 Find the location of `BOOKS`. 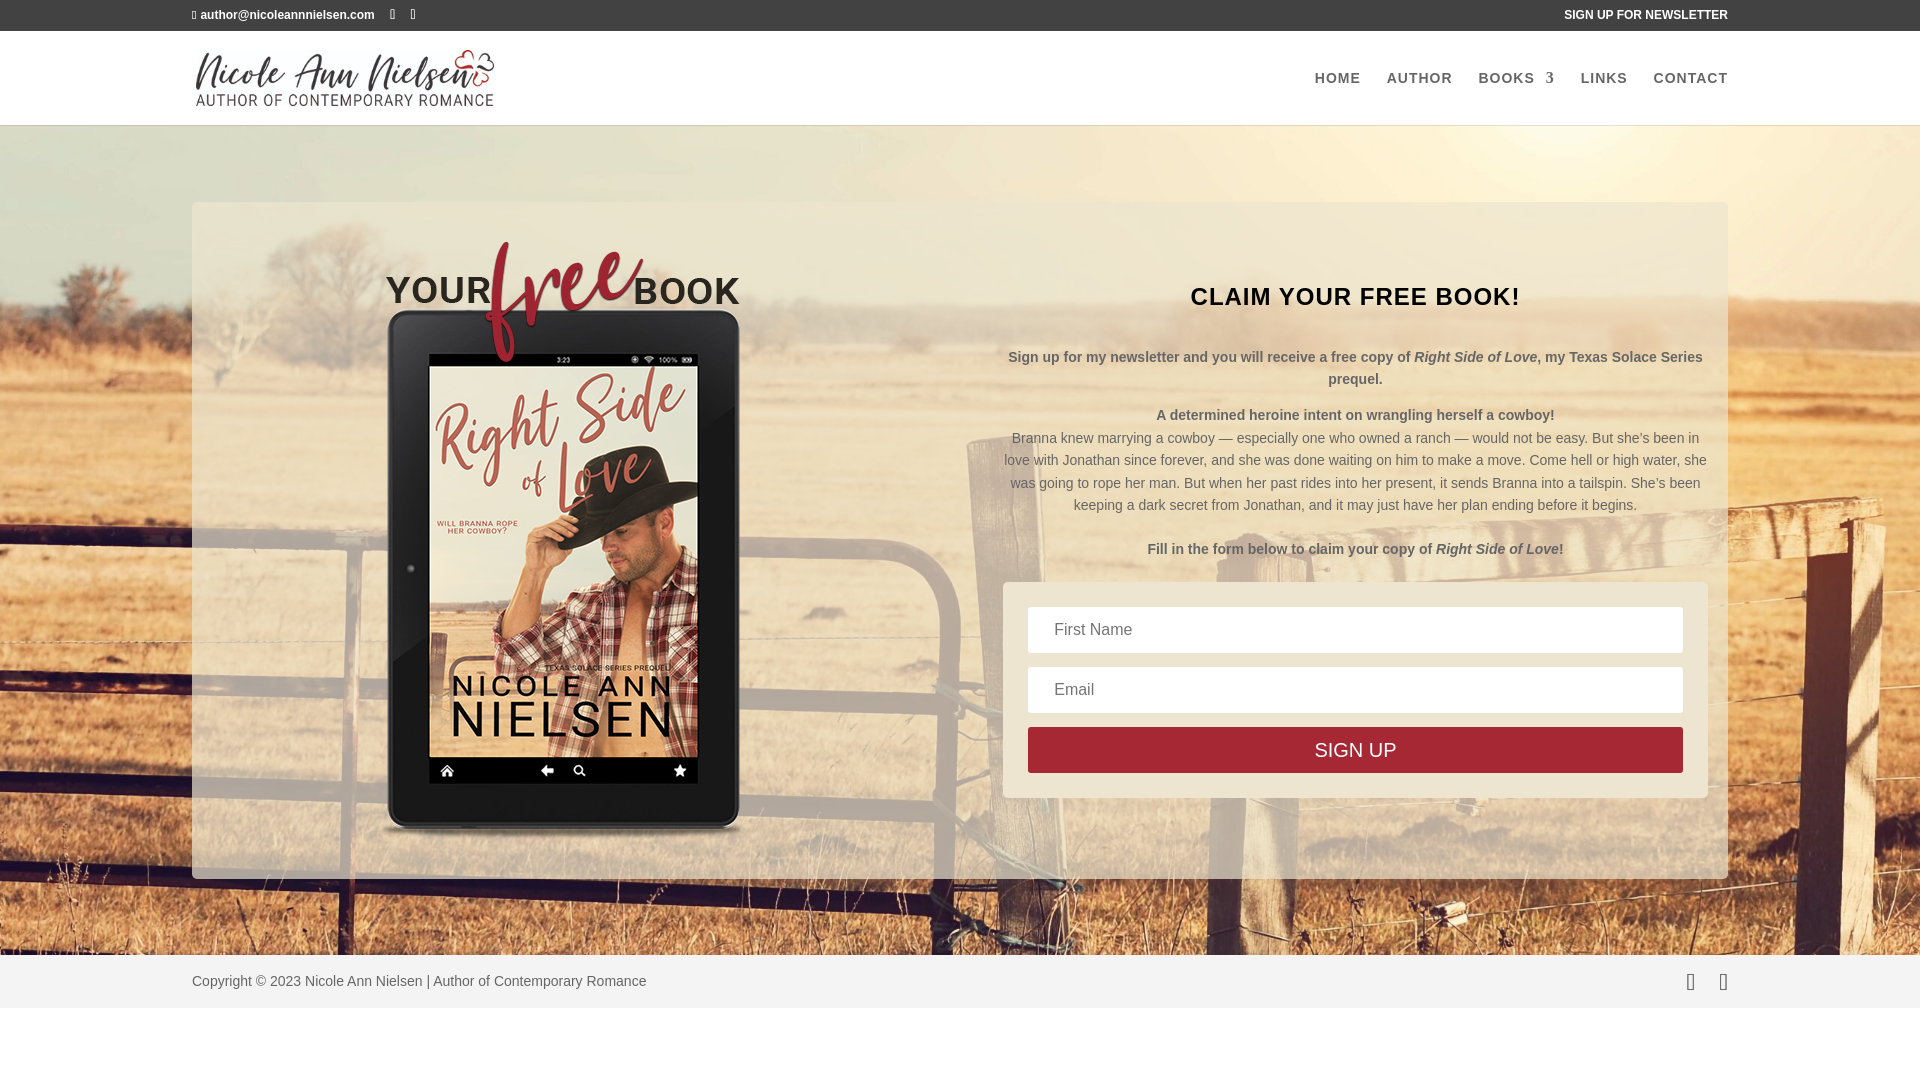

BOOKS is located at coordinates (1516, 98).